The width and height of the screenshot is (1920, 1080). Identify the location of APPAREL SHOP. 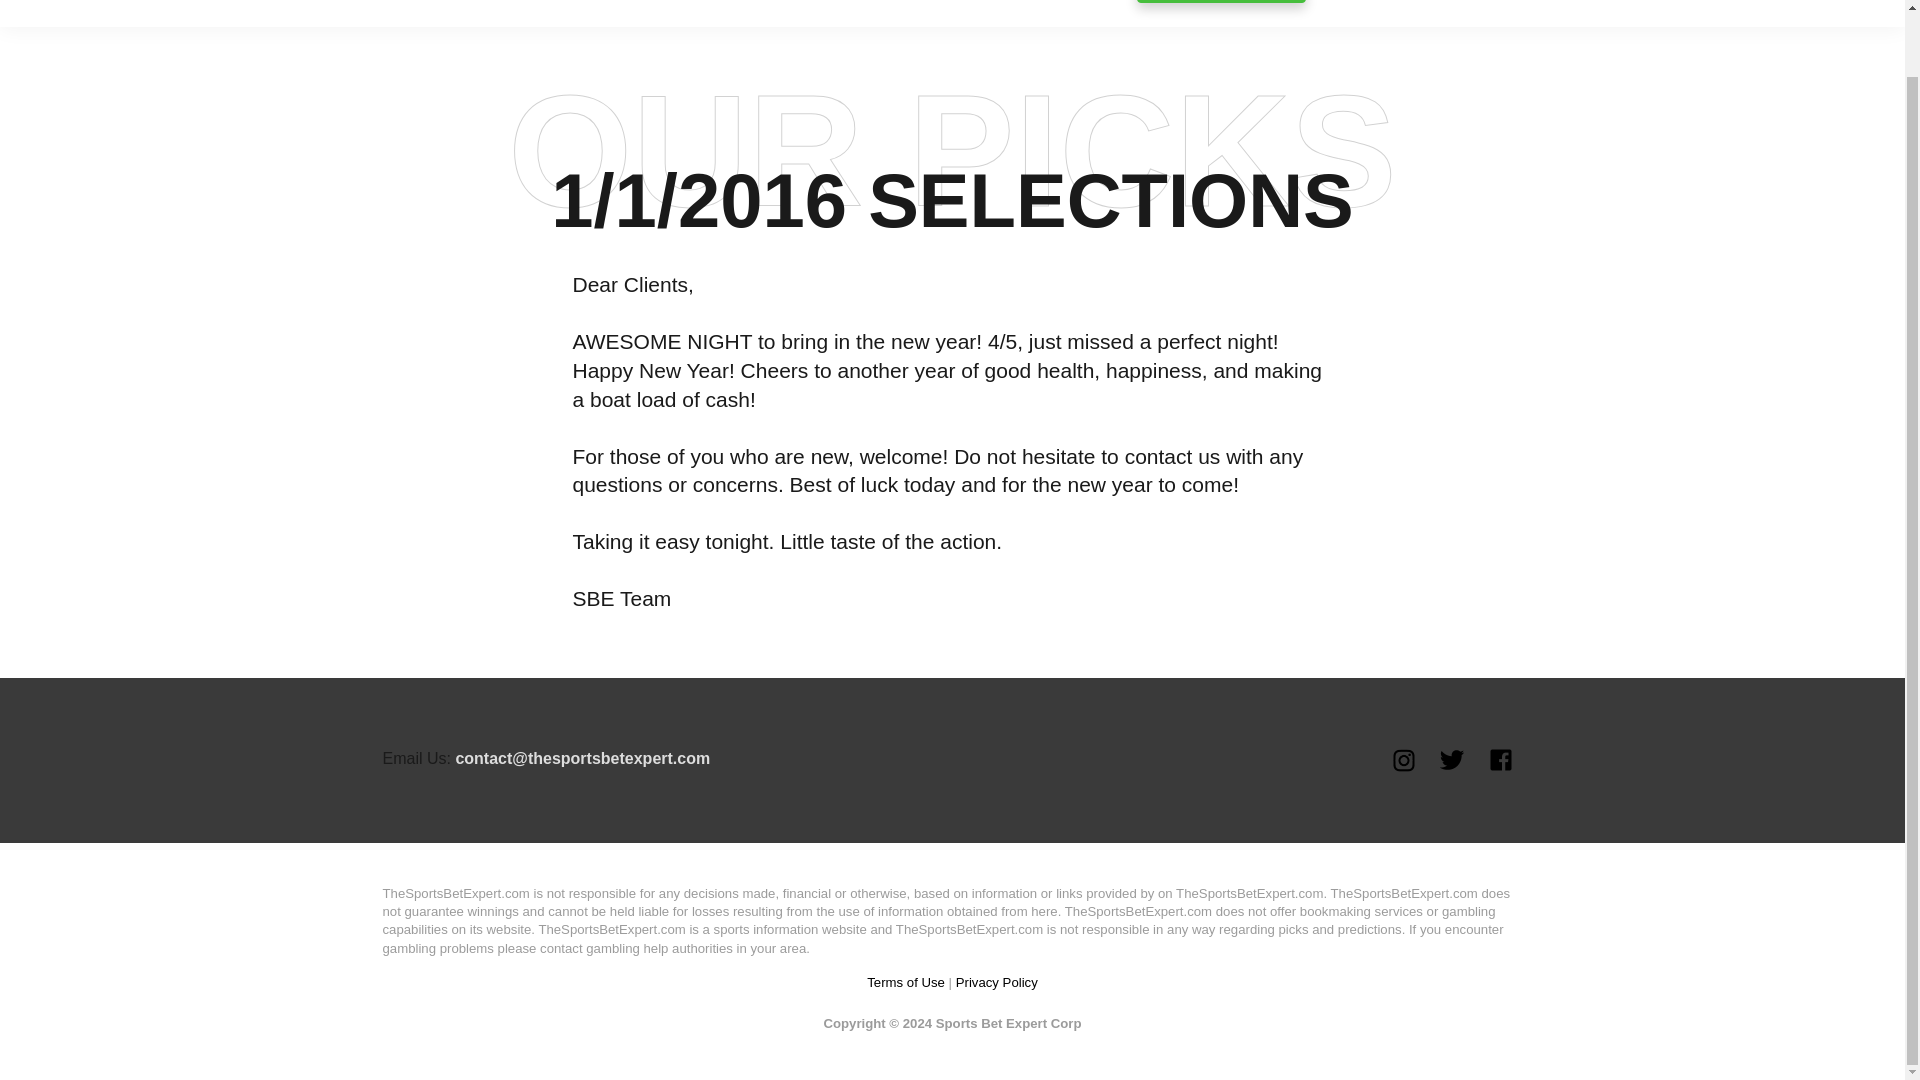
(1392, 2).